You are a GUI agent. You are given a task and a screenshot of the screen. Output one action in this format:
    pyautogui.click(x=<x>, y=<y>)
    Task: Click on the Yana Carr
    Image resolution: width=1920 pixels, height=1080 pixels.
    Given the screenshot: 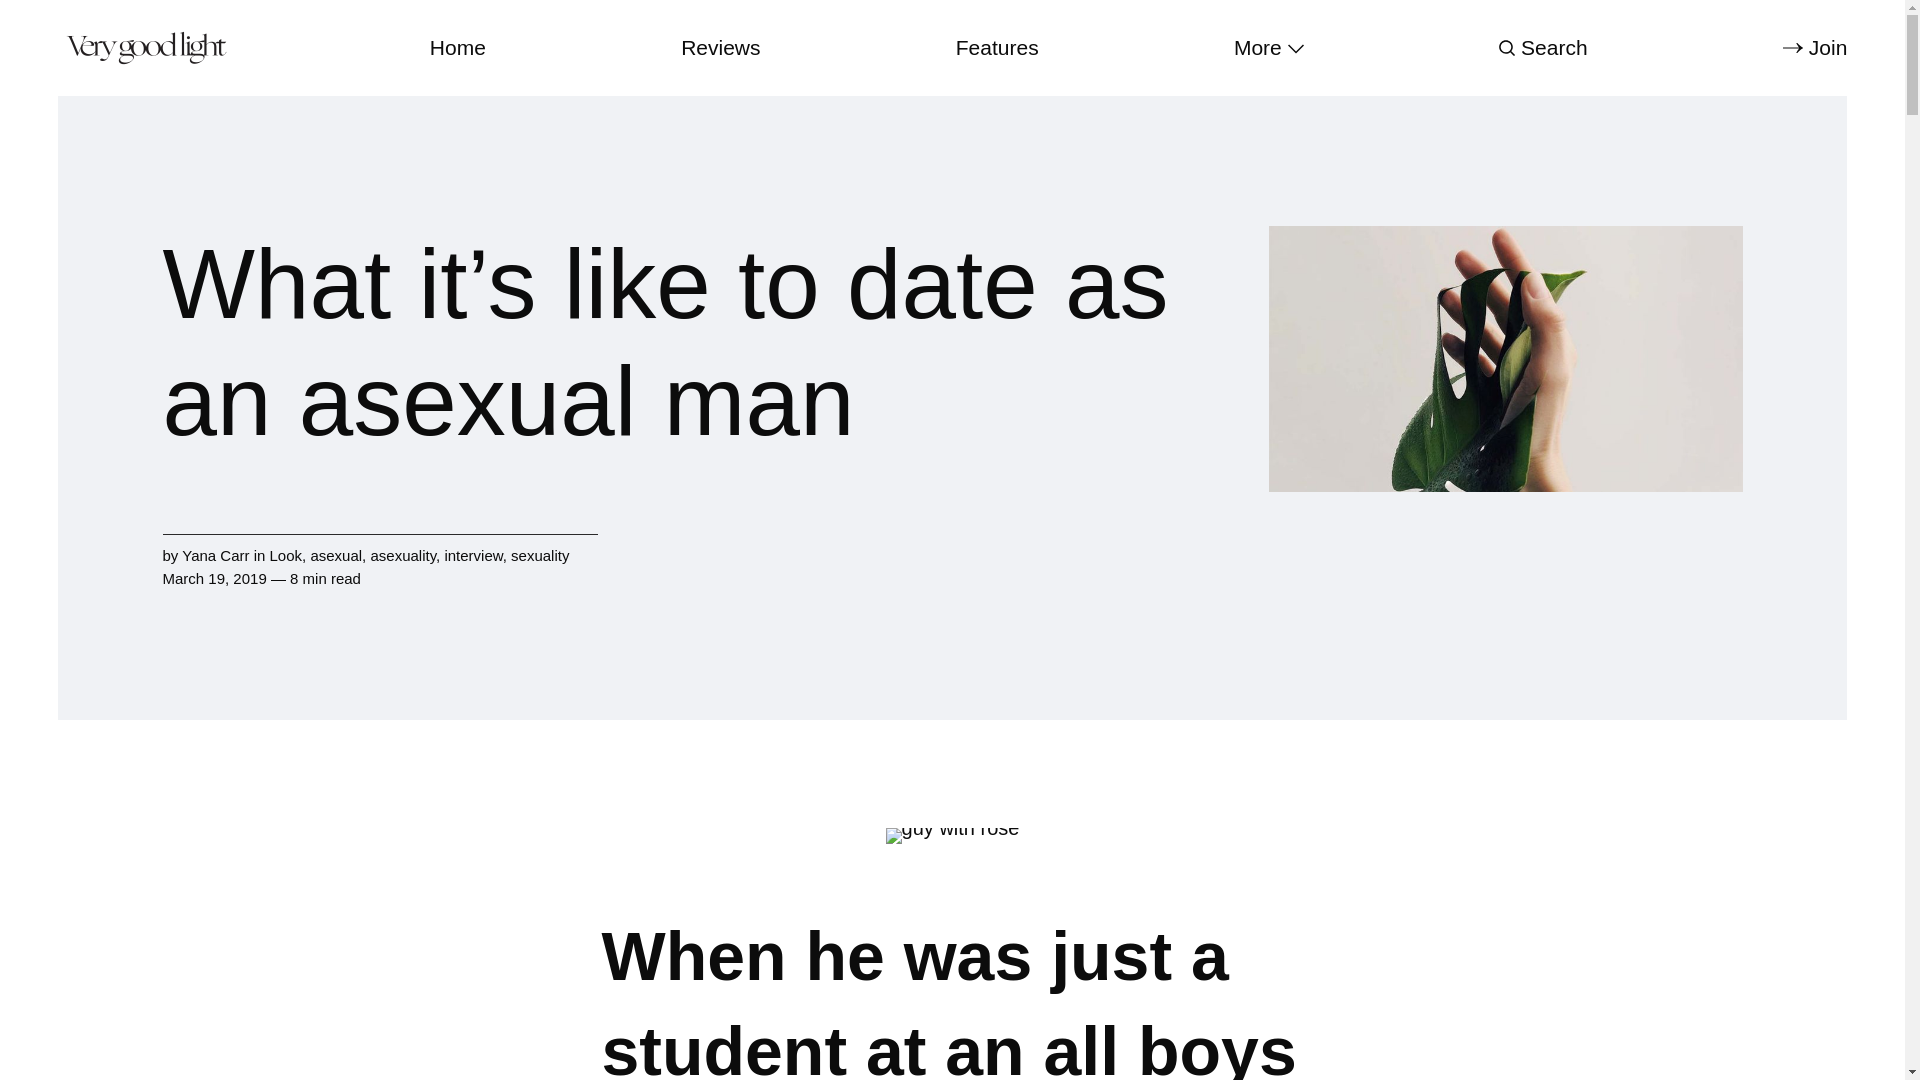 What is the action you would take?
    pyautogui.click(x=216, y=554)
    